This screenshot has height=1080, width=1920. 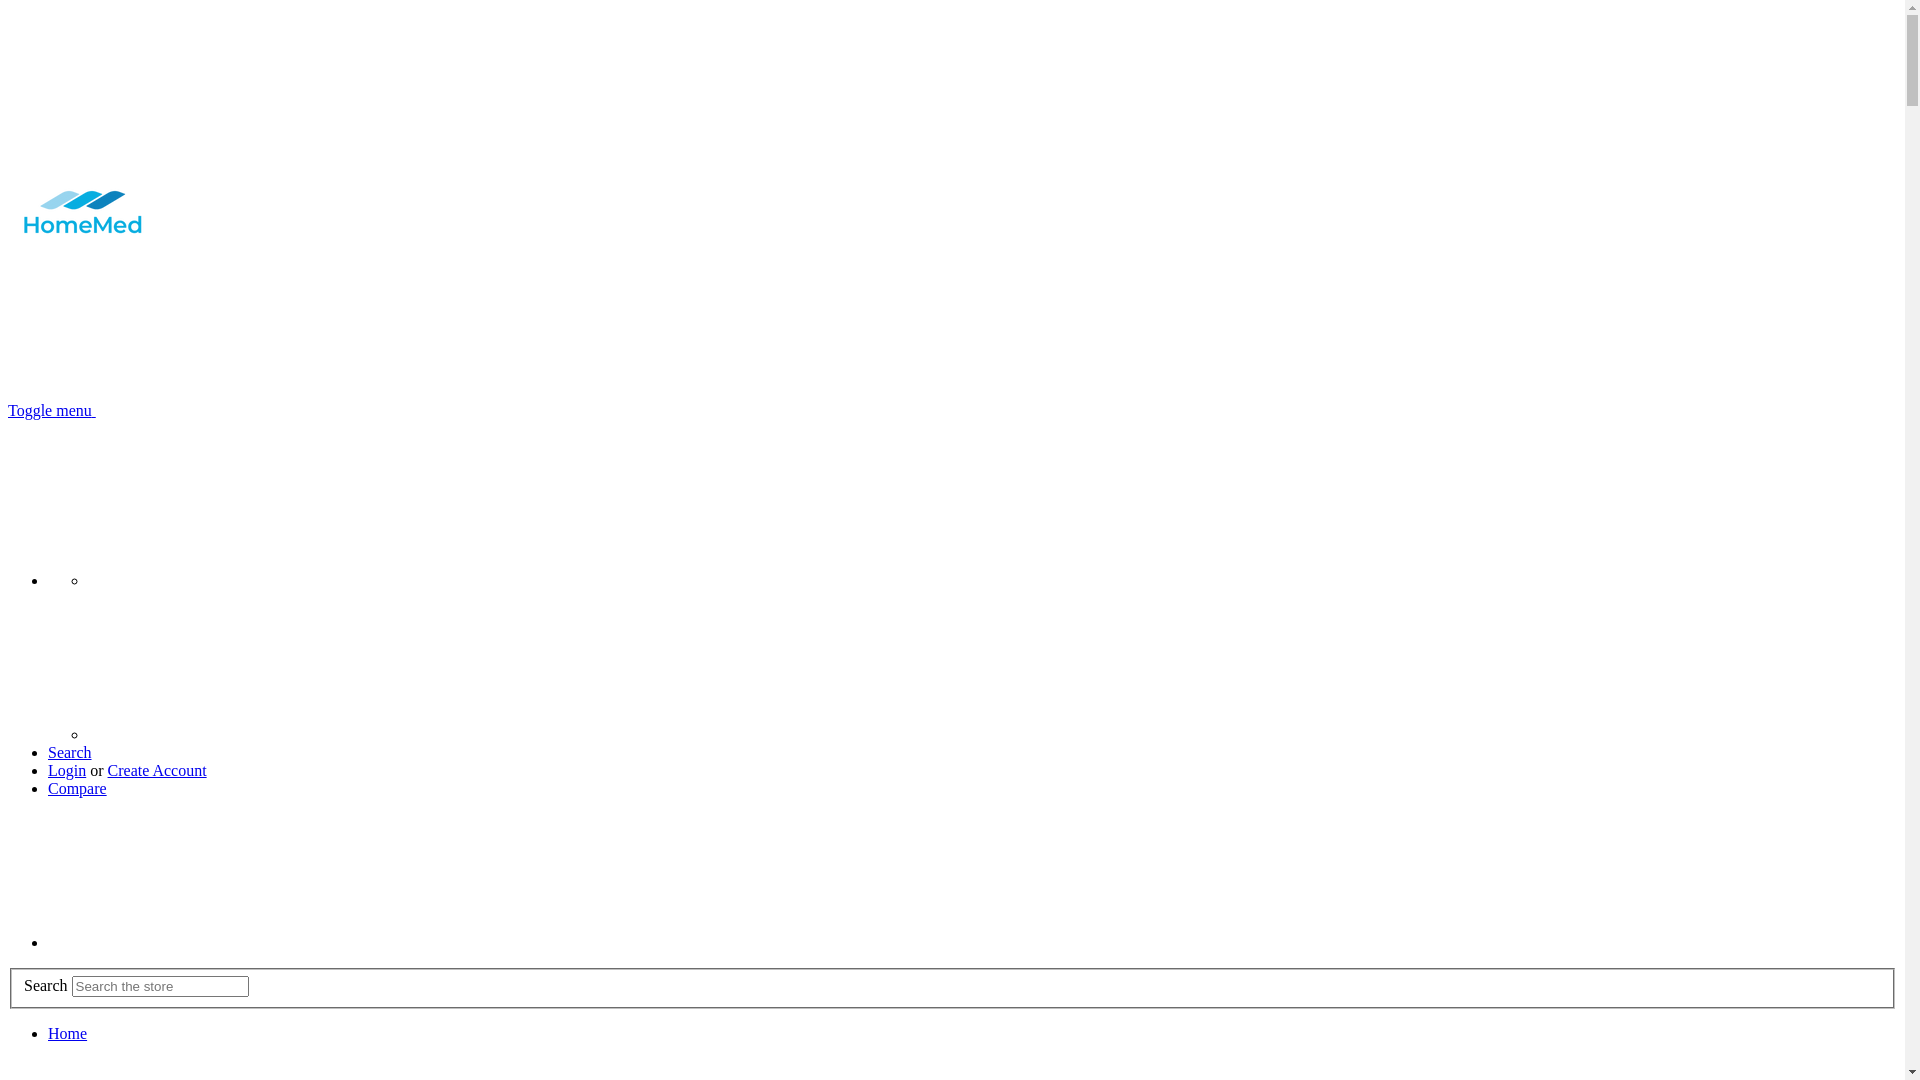 I want to click on Search, so click(x=70, y=752).